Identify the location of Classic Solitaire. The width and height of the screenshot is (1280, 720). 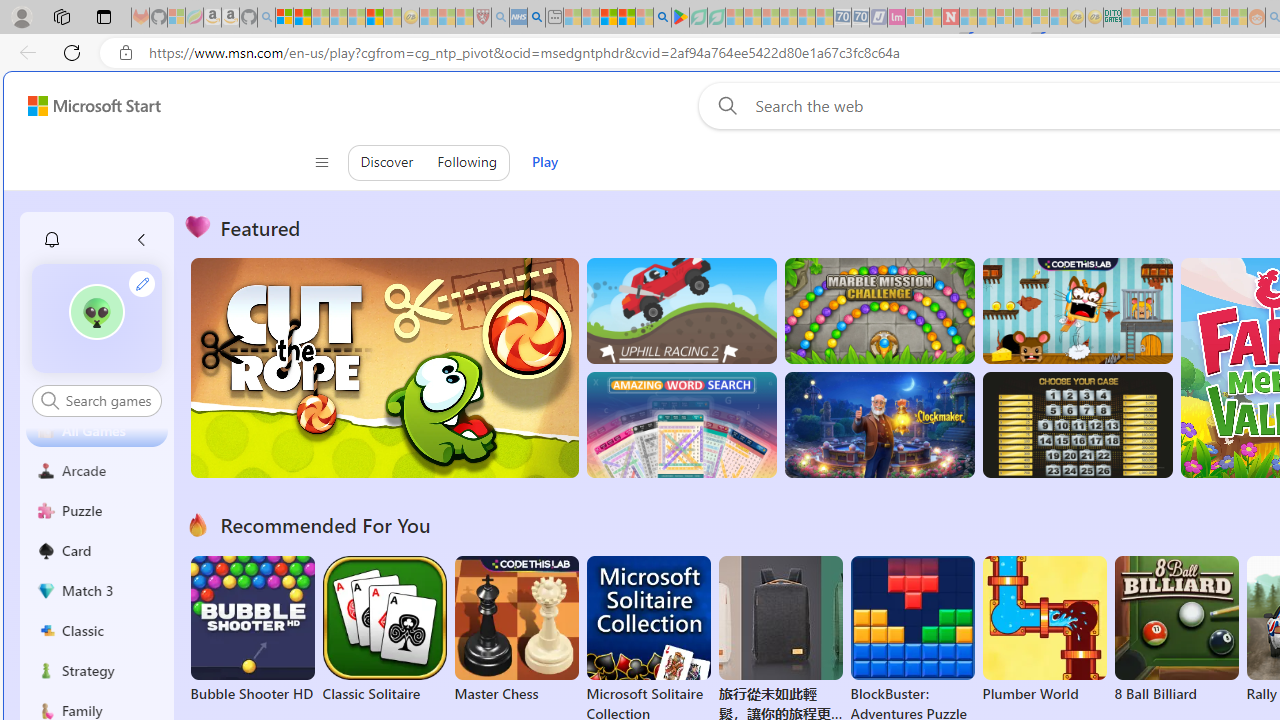
(384, 630).